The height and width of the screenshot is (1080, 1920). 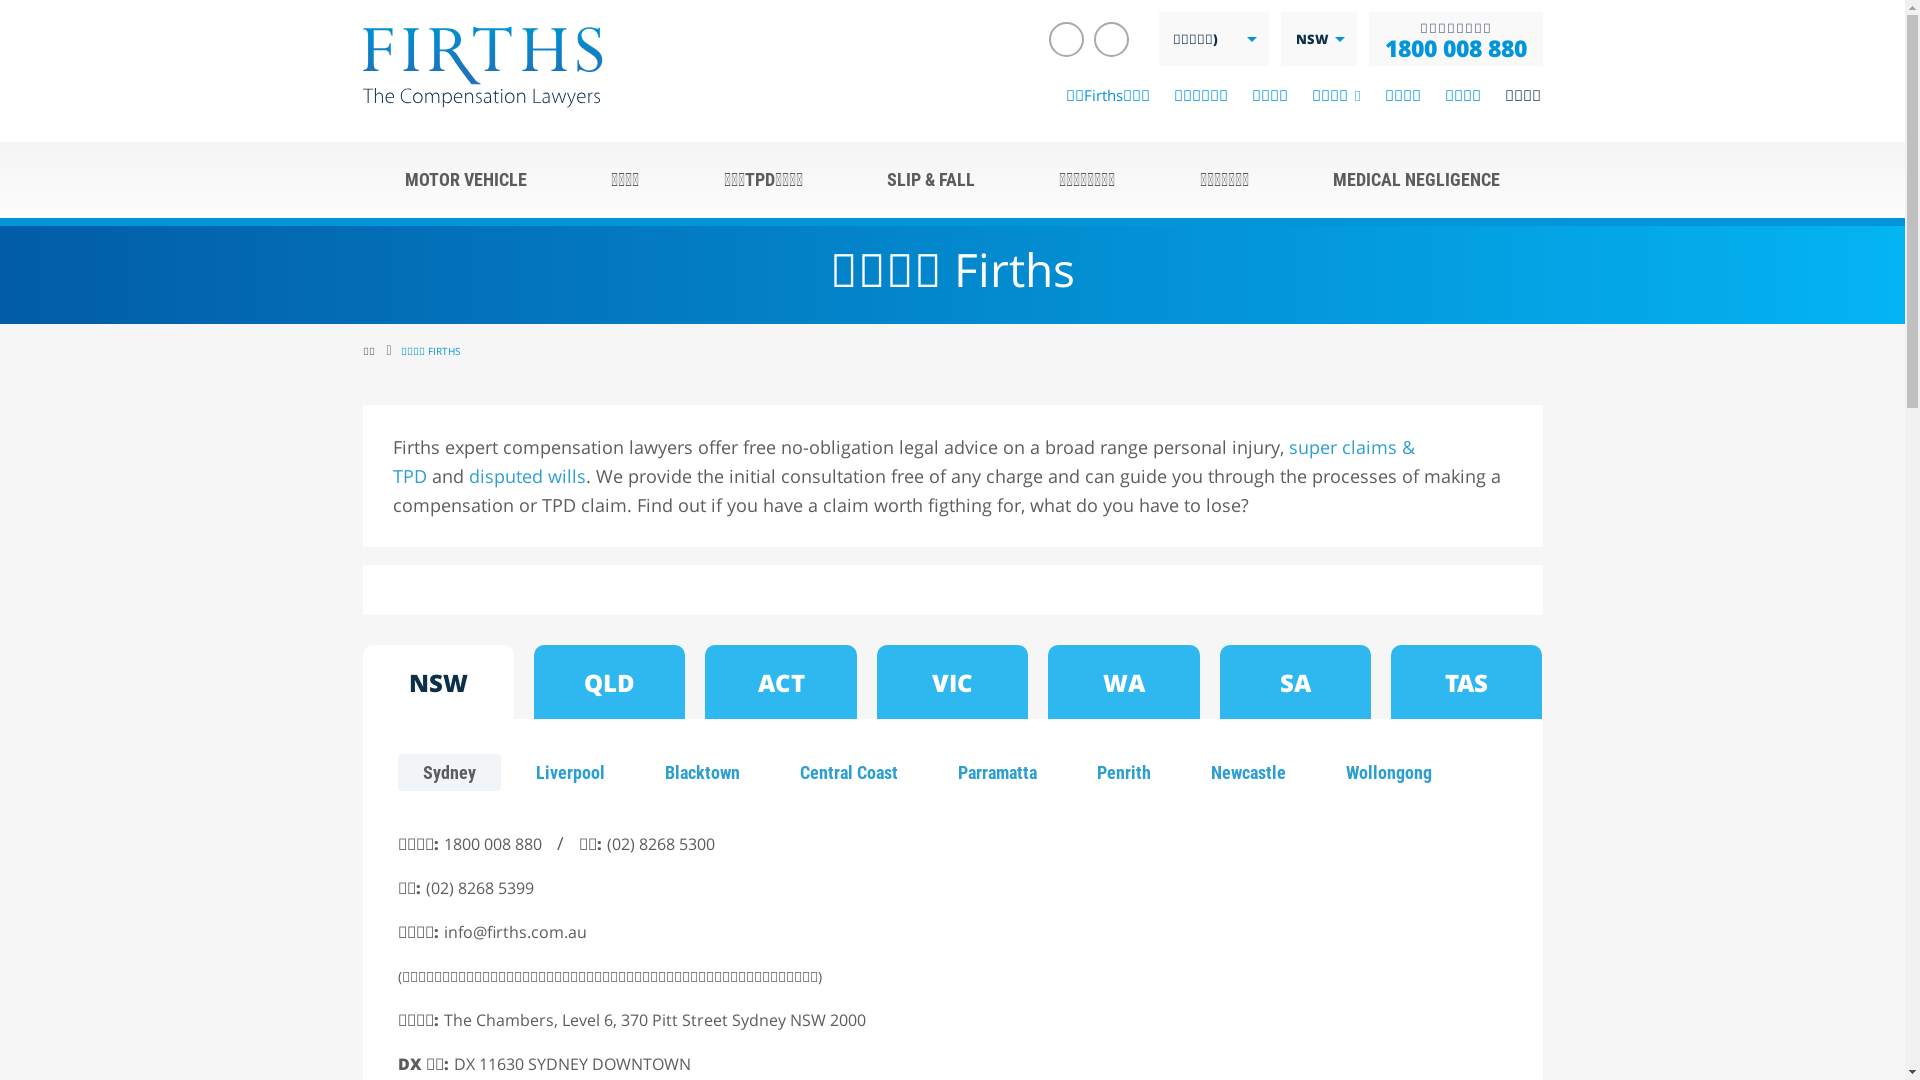 What do you see at coordinates (465, 180) in the screenshot?
I see `MOTOR VEHICLE` at bounding box center [465, 180].